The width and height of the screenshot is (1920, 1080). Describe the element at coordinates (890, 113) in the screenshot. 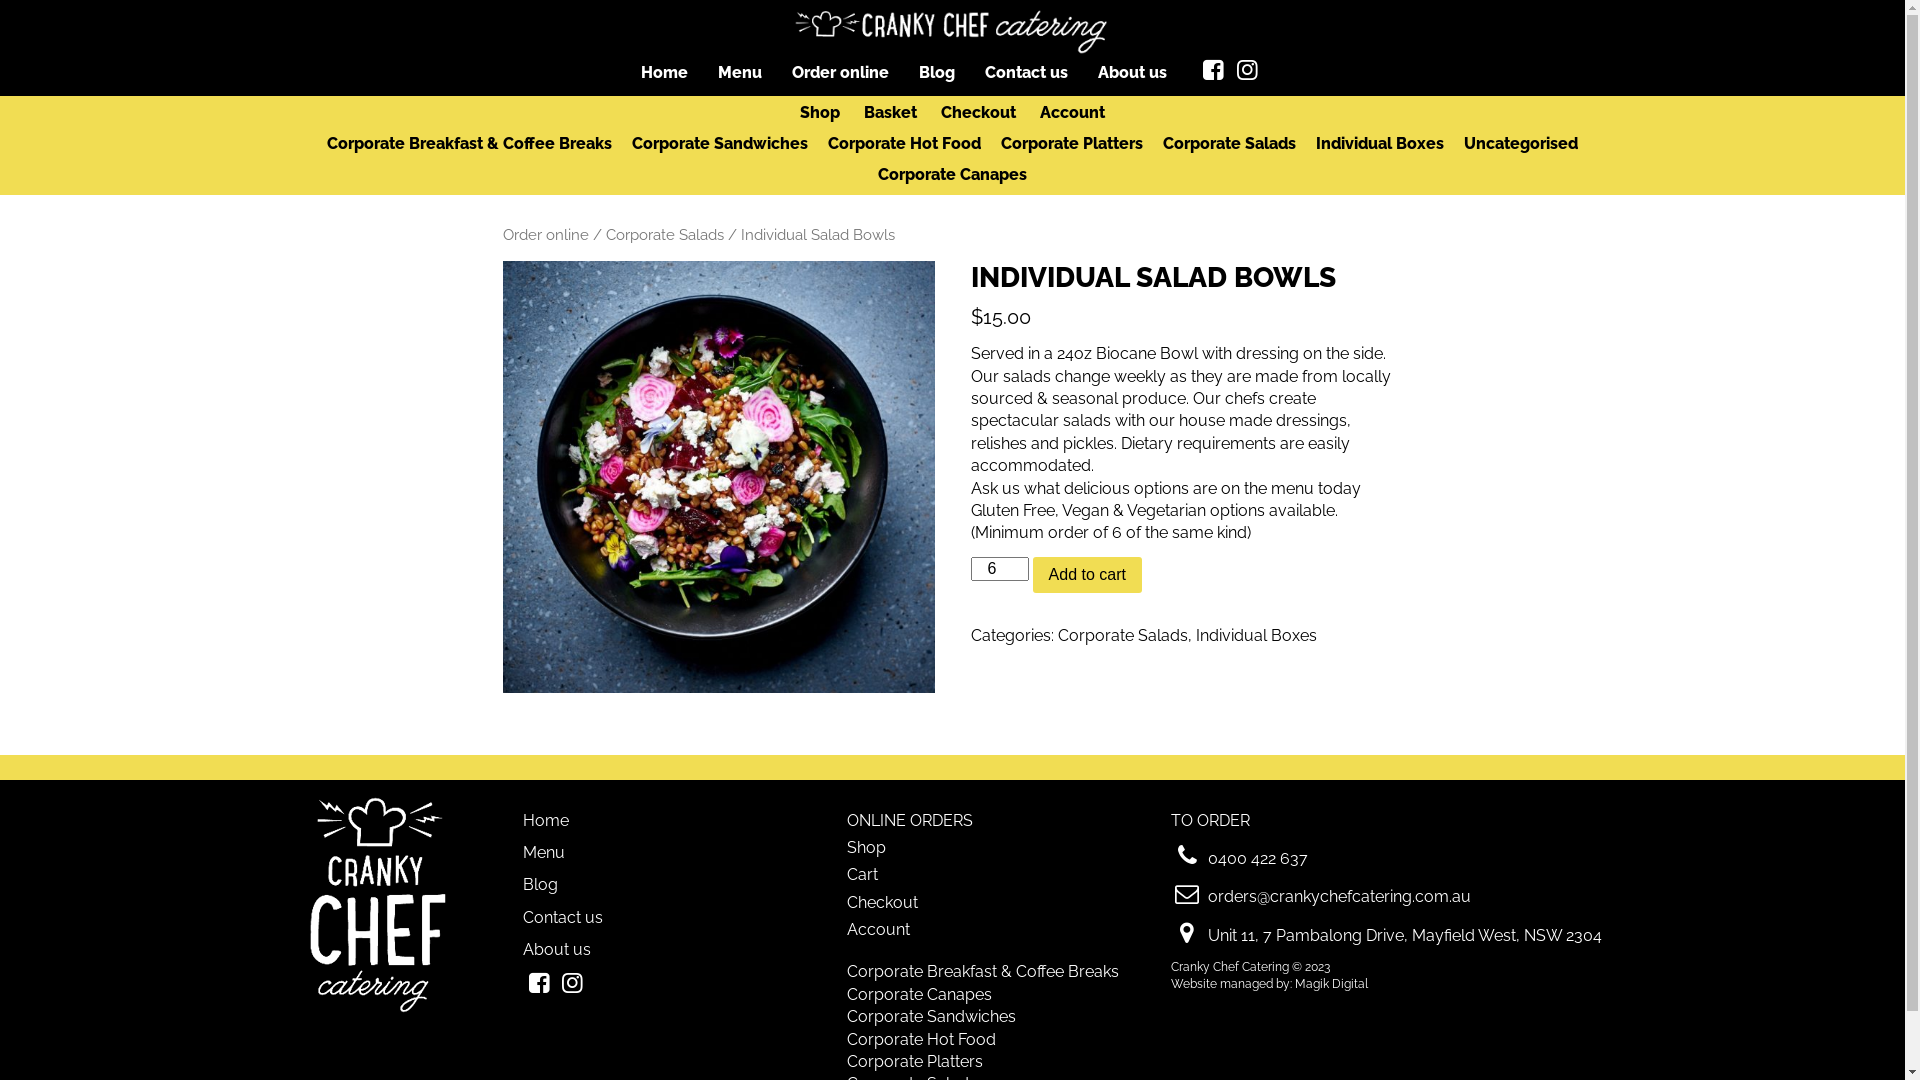

I see `Basket` at that location.